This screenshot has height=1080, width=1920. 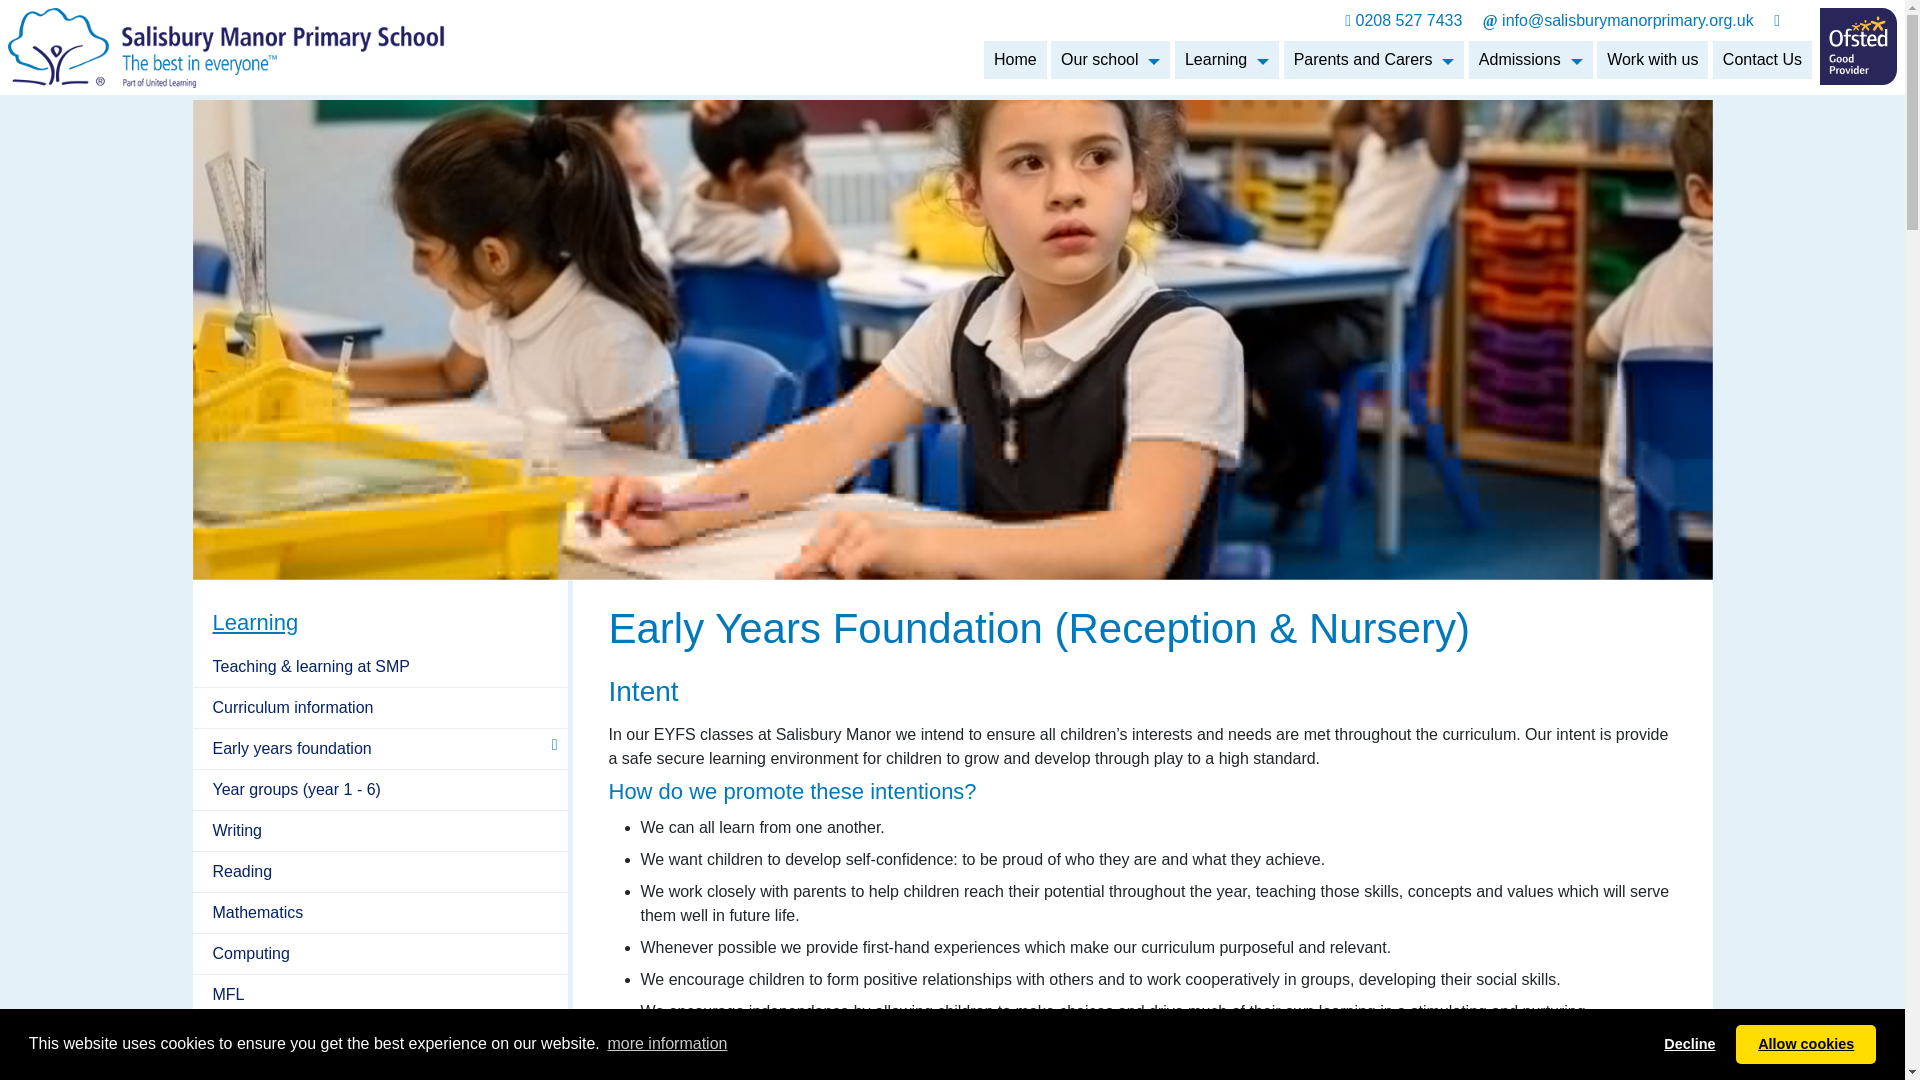 What do you see at coordinates (226, 46) in the screenshot?
I see `Salisbury Manor Primary School` at bounding box center [226, 46].